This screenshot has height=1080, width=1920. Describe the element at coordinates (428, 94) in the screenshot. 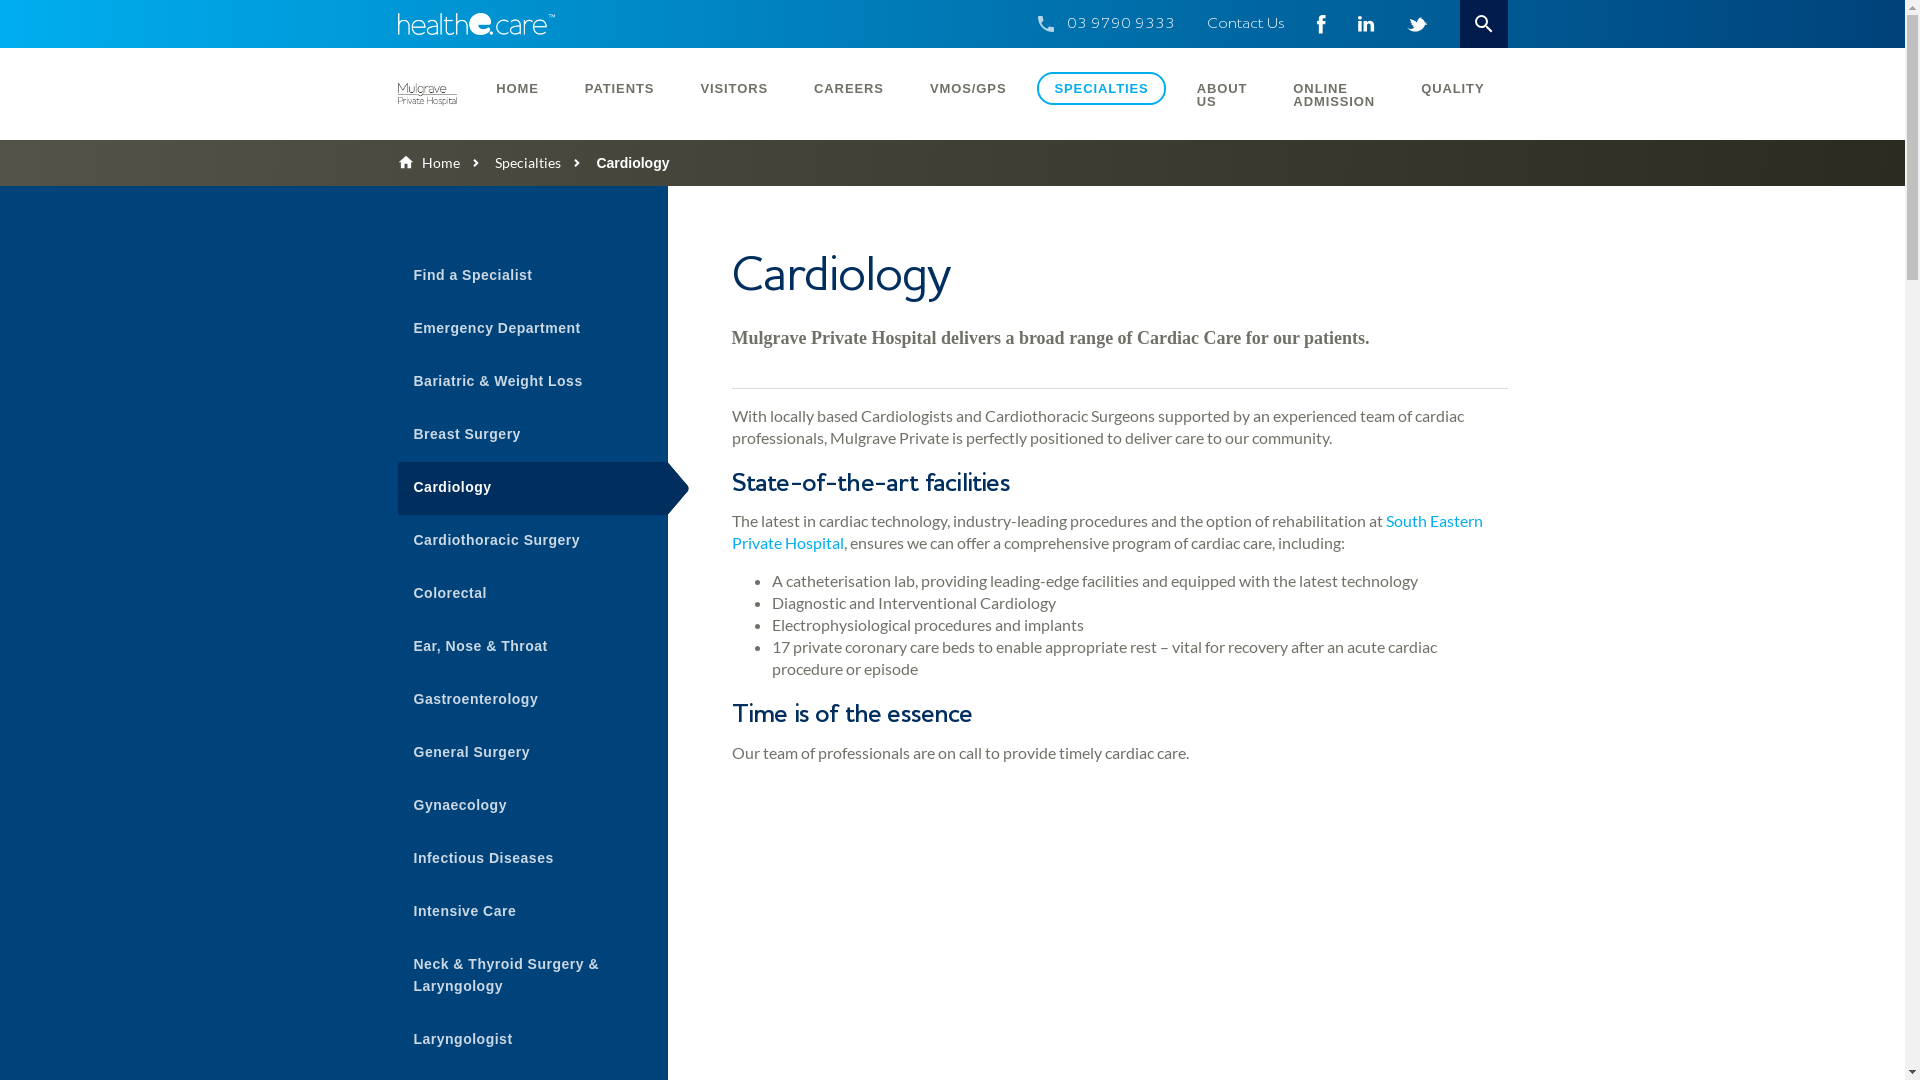

I see `Mulgrave Private Hospital` at that location.